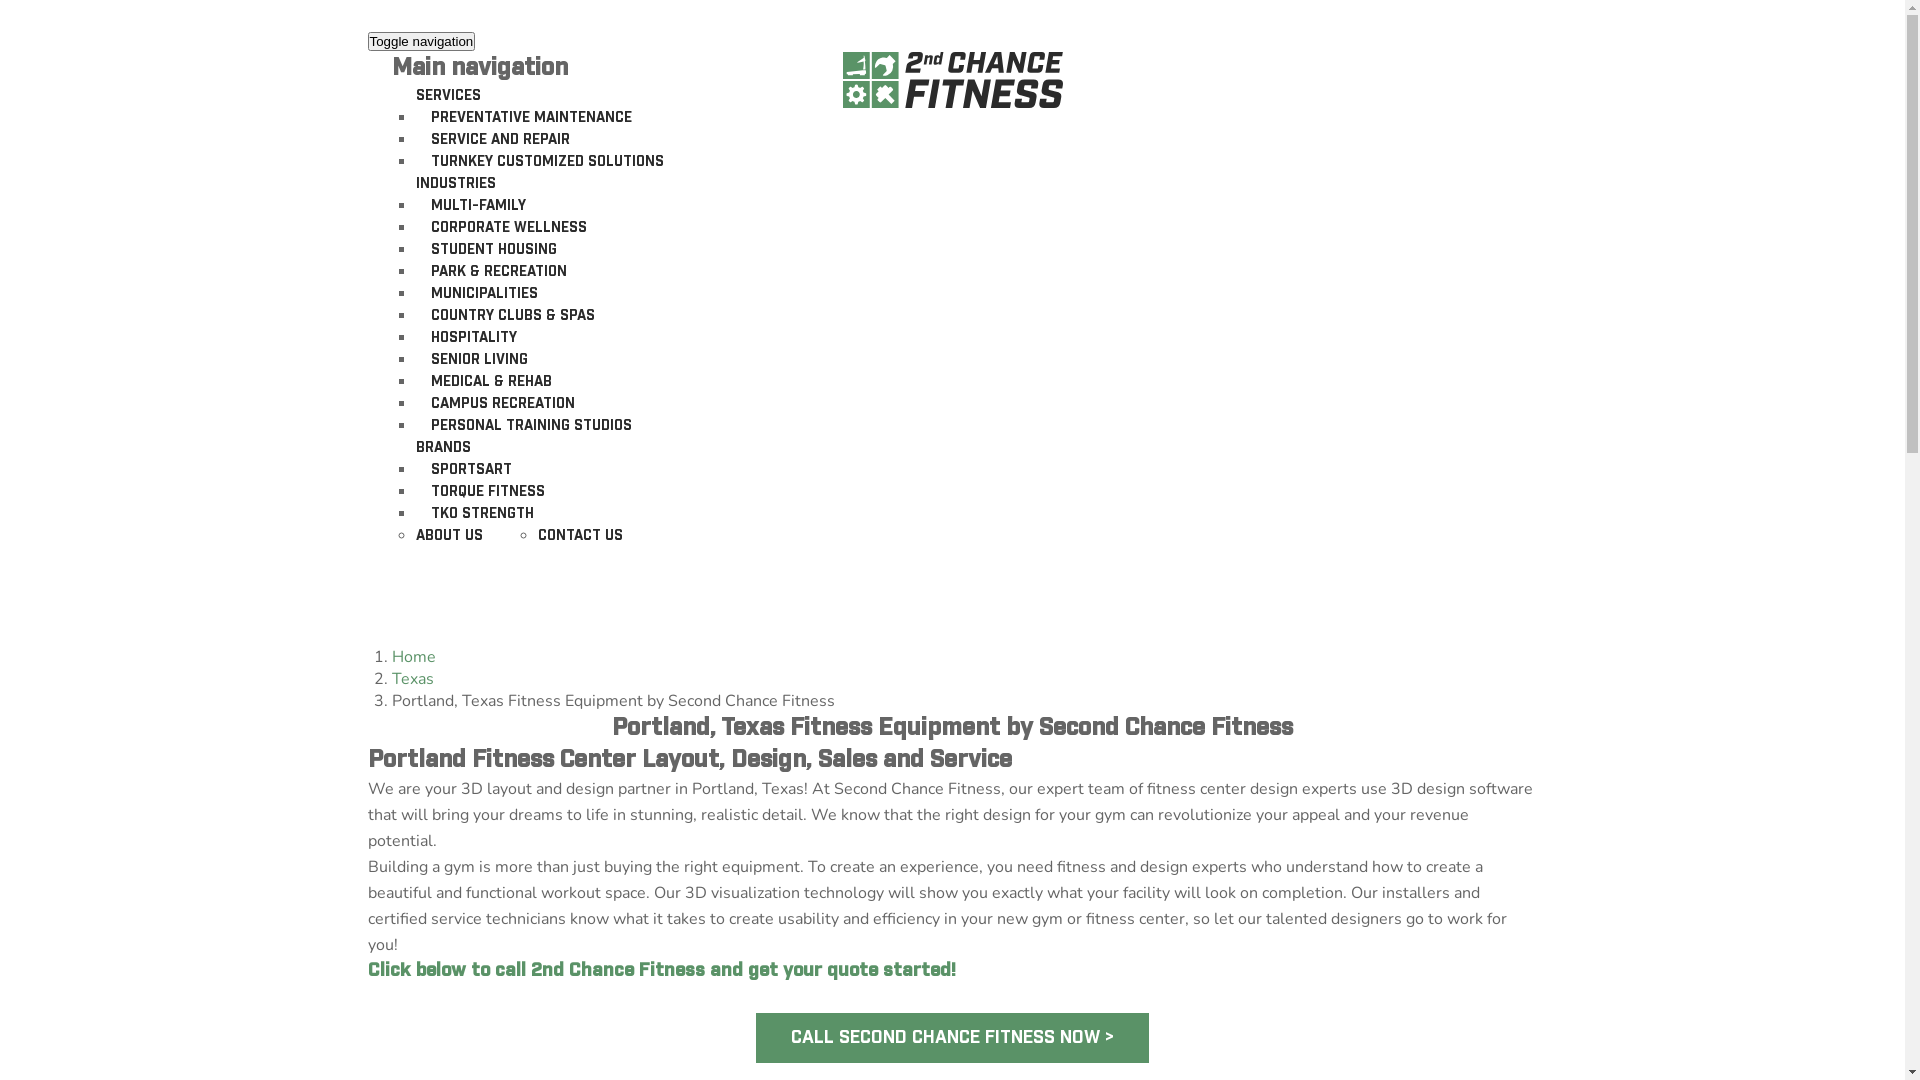 This screenshot has height=1080, width=1920. I want to click on COUNTRY CLUBS & SPAS, so click(513, 316).